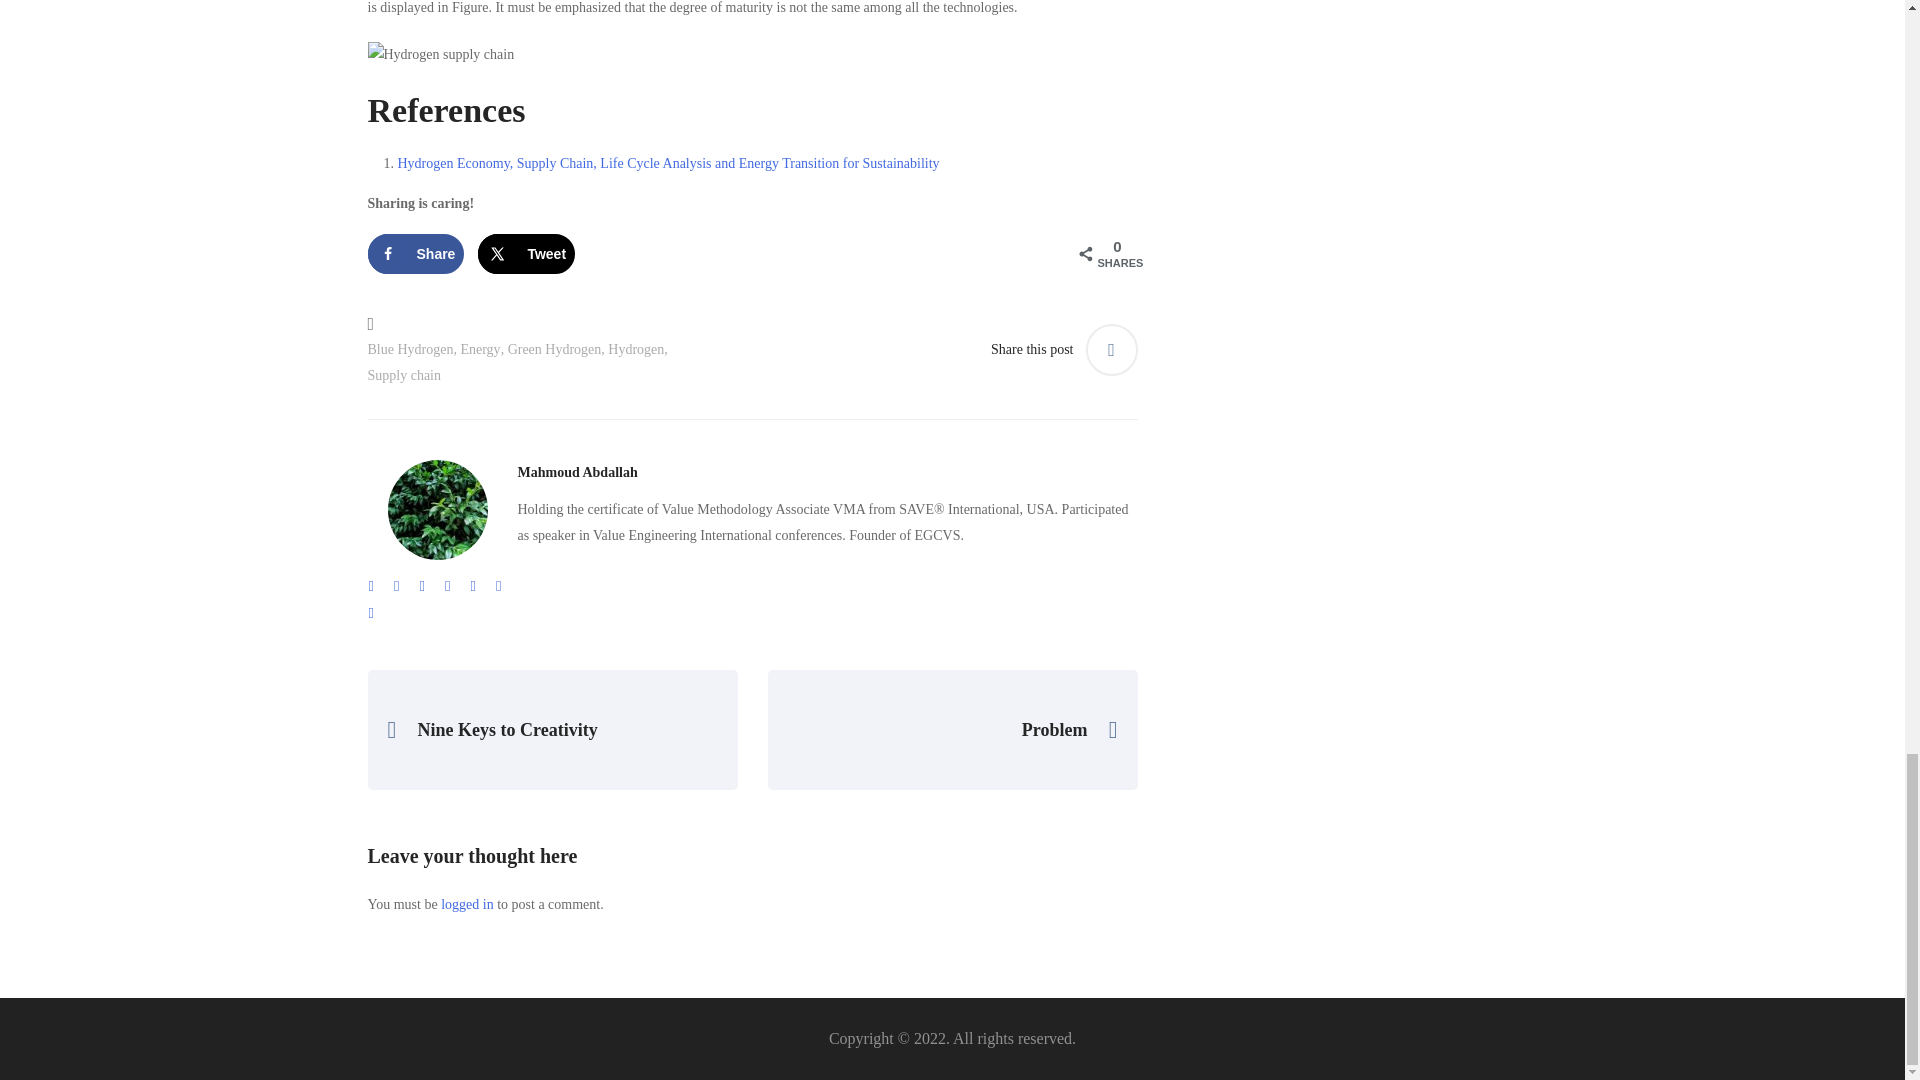  I want to click on Blue Hydrogen, so click(410, 349).